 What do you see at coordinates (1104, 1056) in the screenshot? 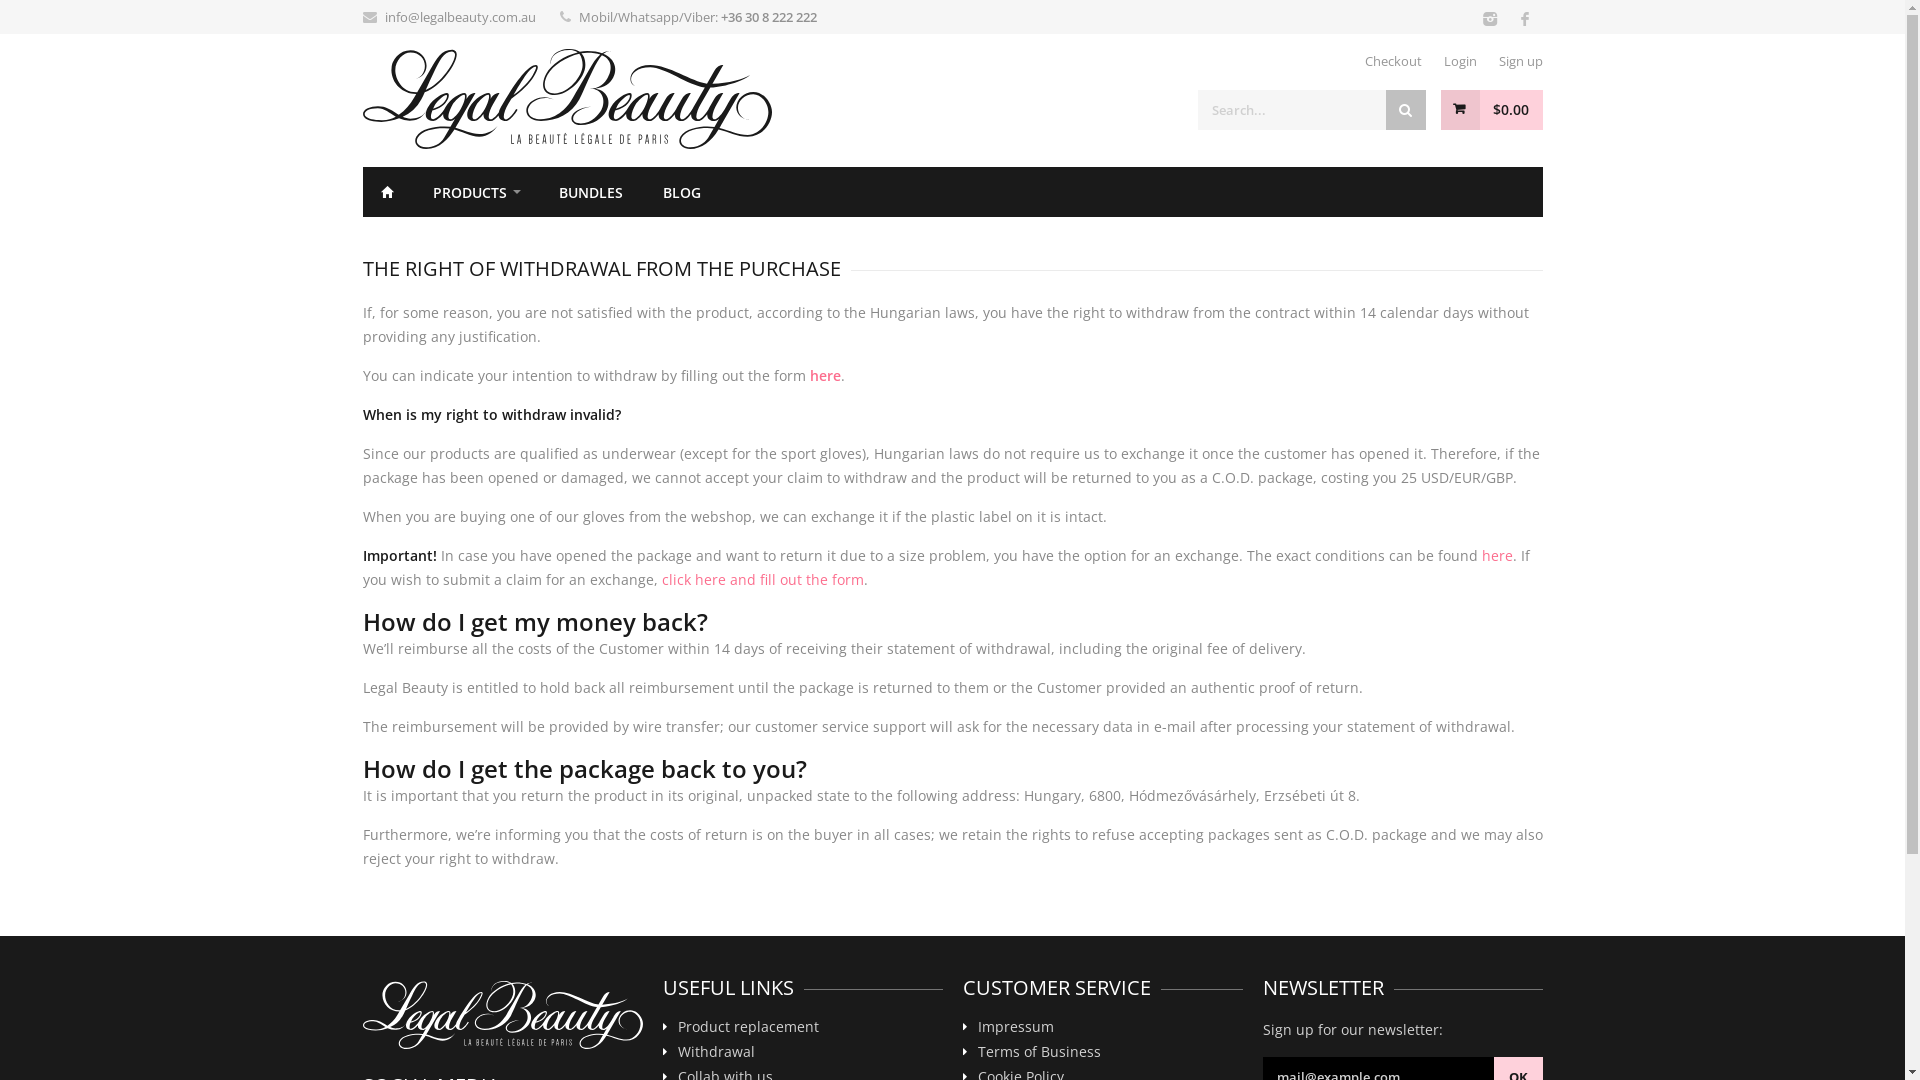
I see `Terms of Business` at bounding box center [1104, 1056].